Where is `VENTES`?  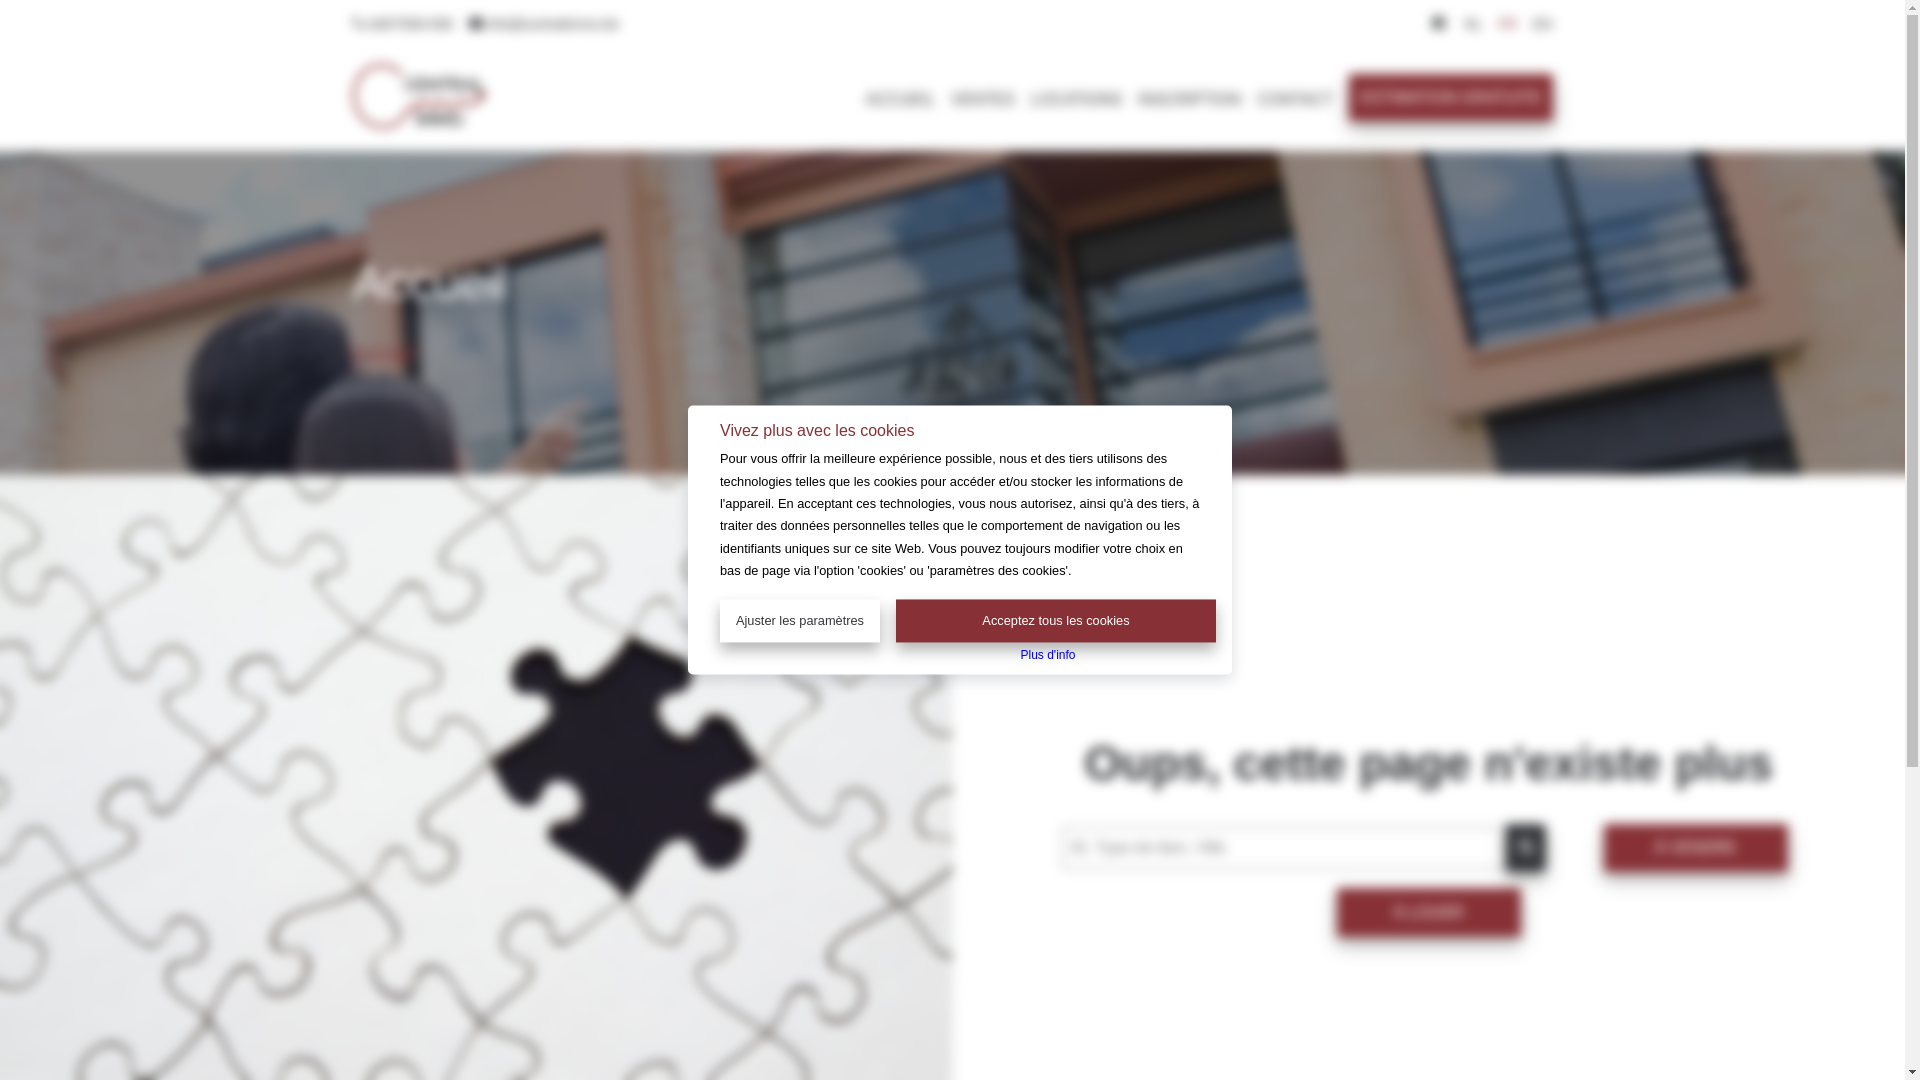
VENTES is located at coordinates (975, 98).